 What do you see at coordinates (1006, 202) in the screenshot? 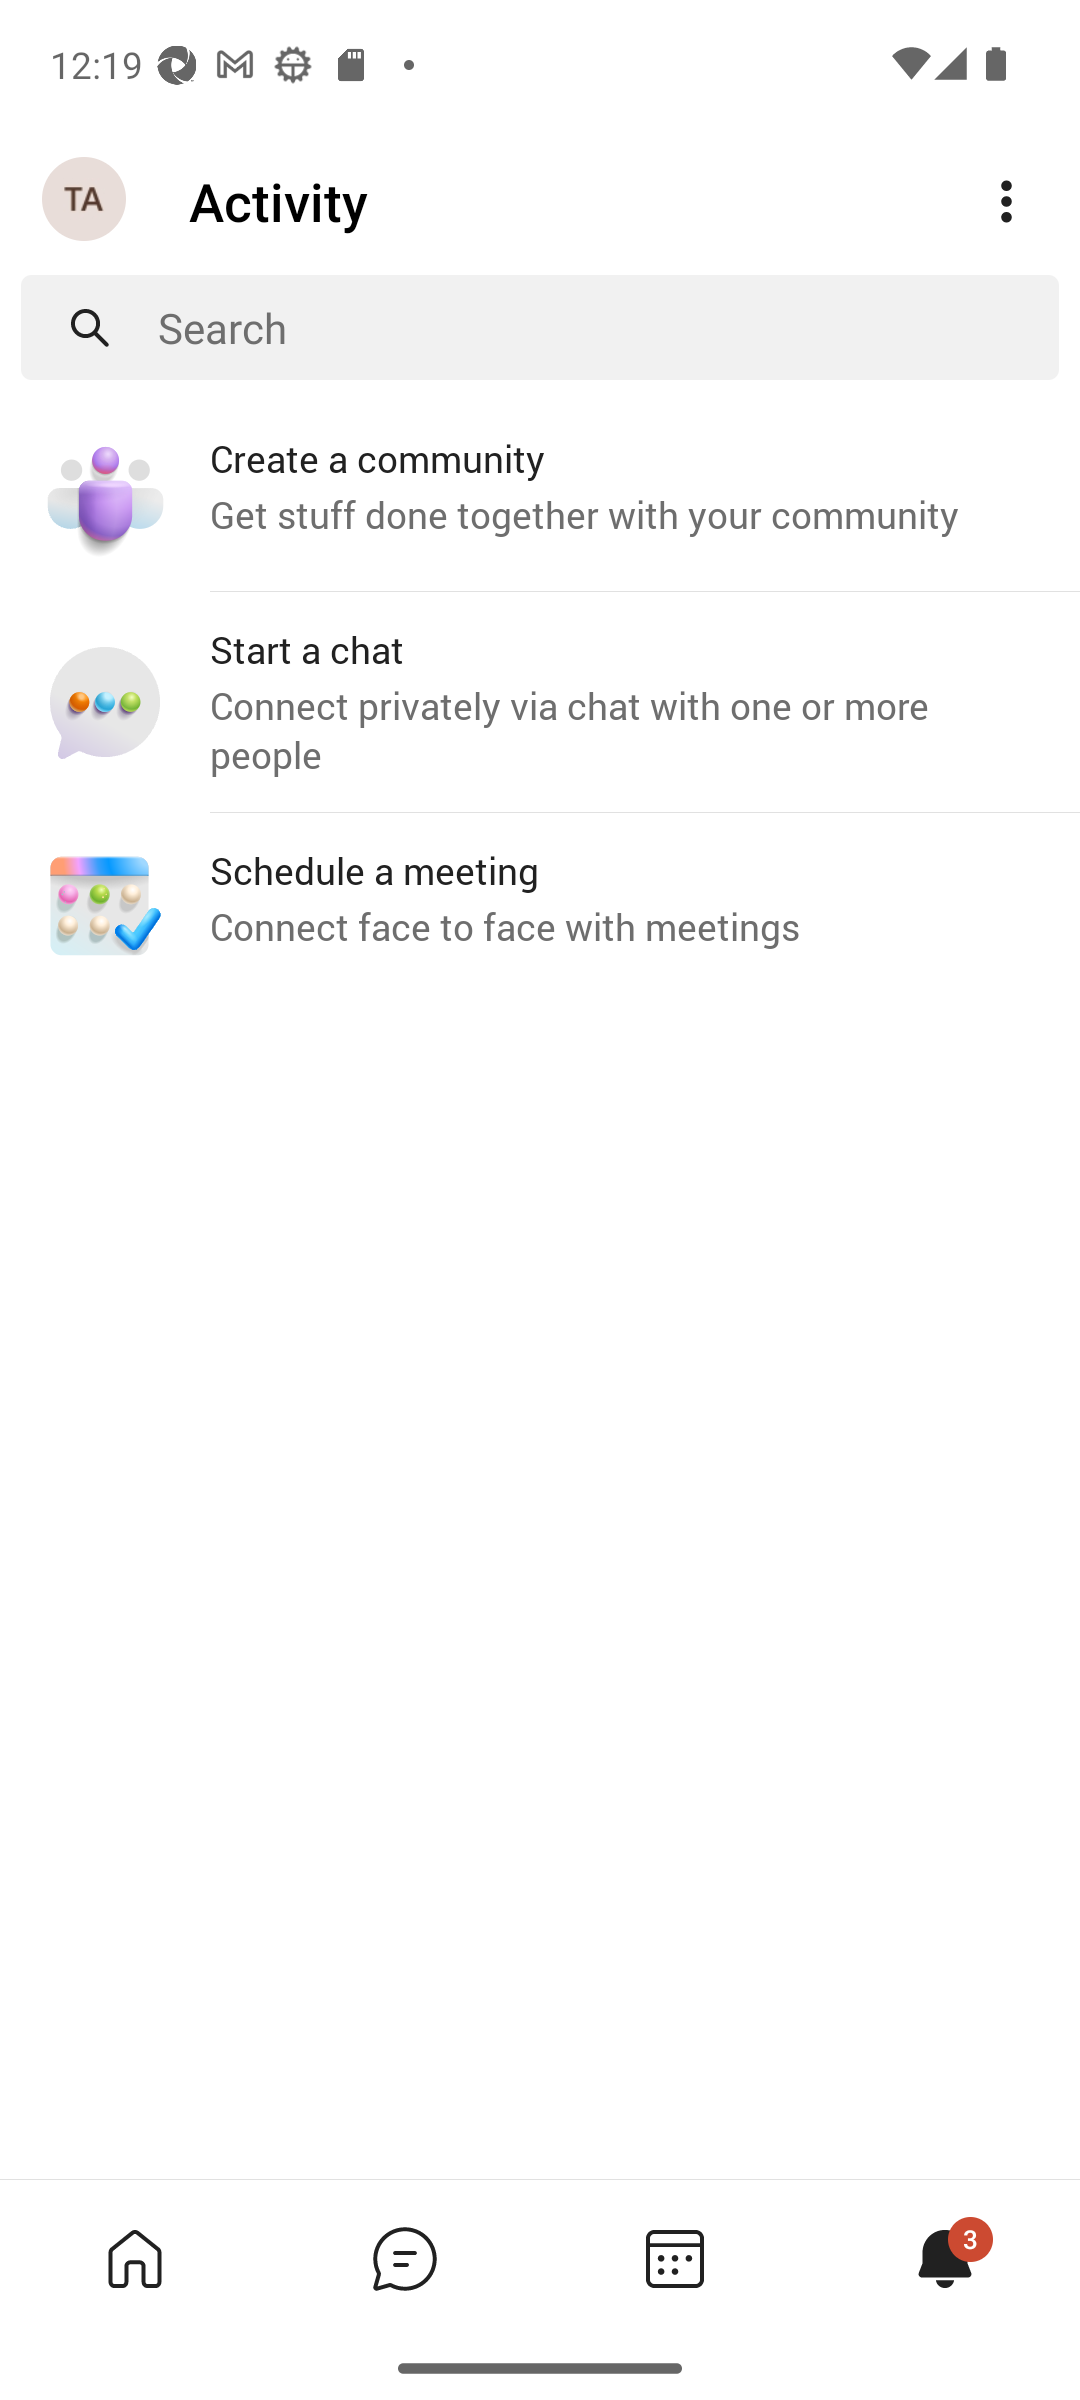
I see `More options` at bounding box center [1006, 202].